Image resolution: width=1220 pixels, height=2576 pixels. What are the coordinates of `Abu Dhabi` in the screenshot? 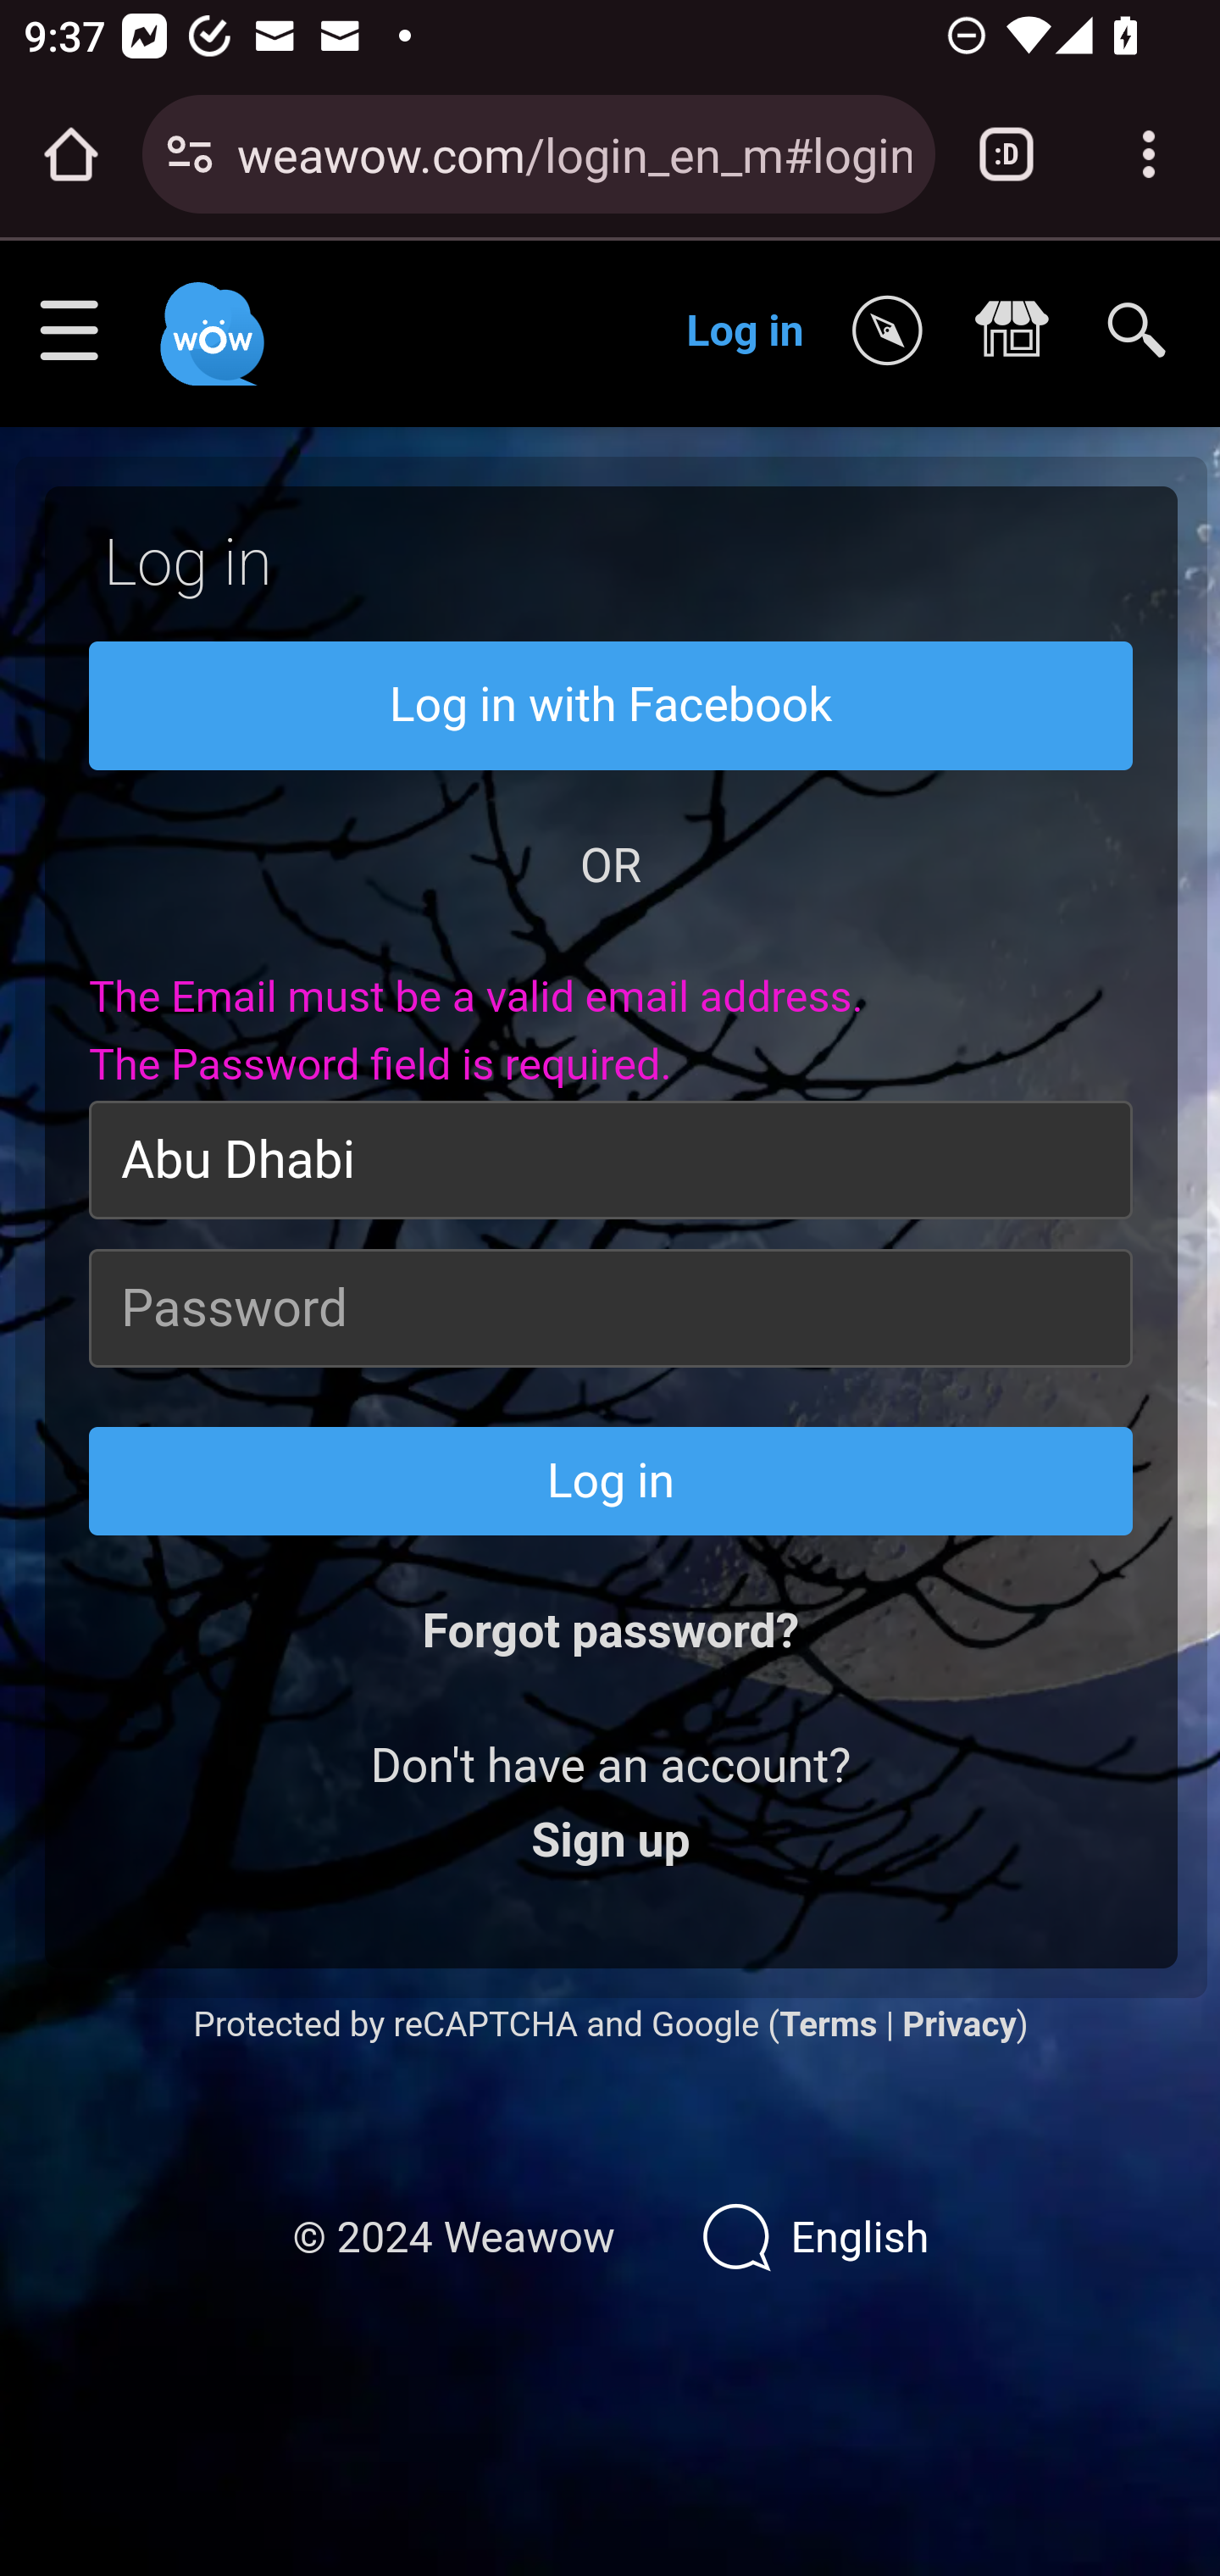 It's located at (612, 1160).